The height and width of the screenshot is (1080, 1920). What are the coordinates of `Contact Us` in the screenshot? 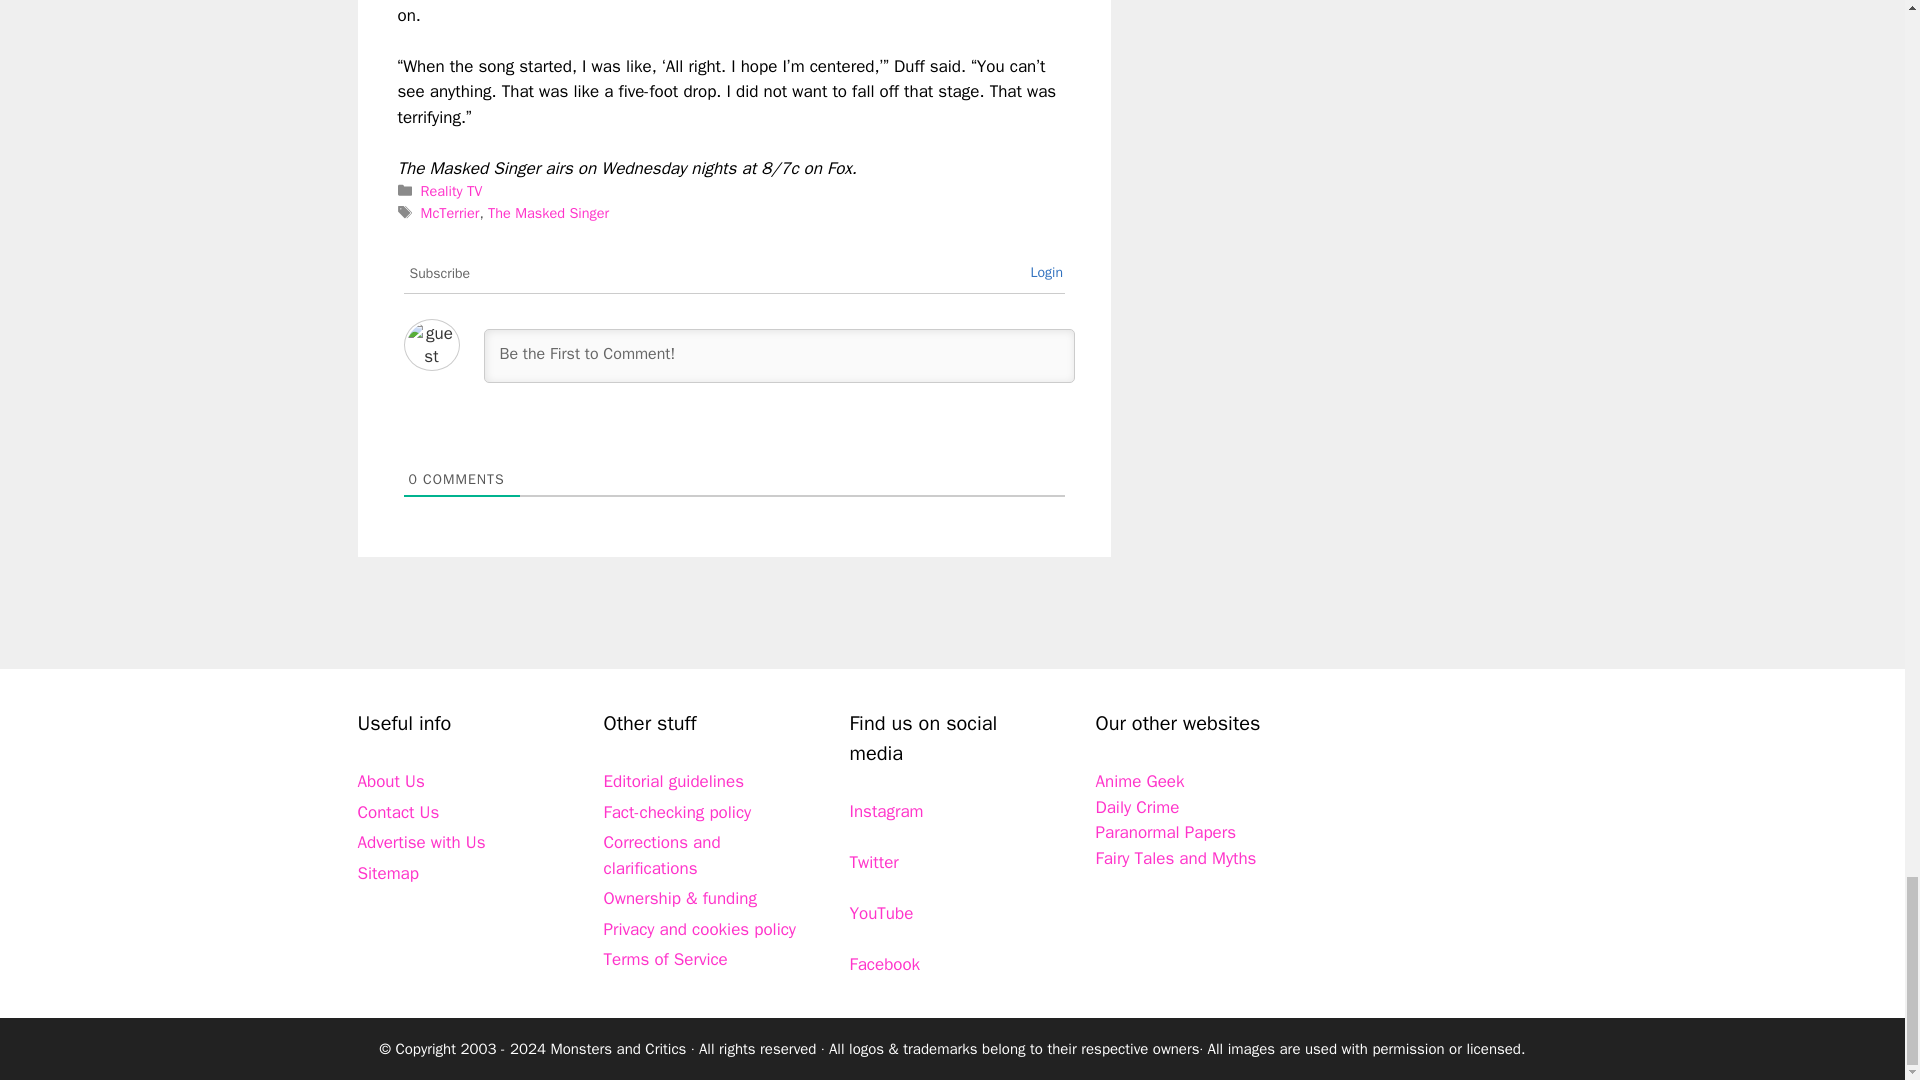 It's located at (398, 812).